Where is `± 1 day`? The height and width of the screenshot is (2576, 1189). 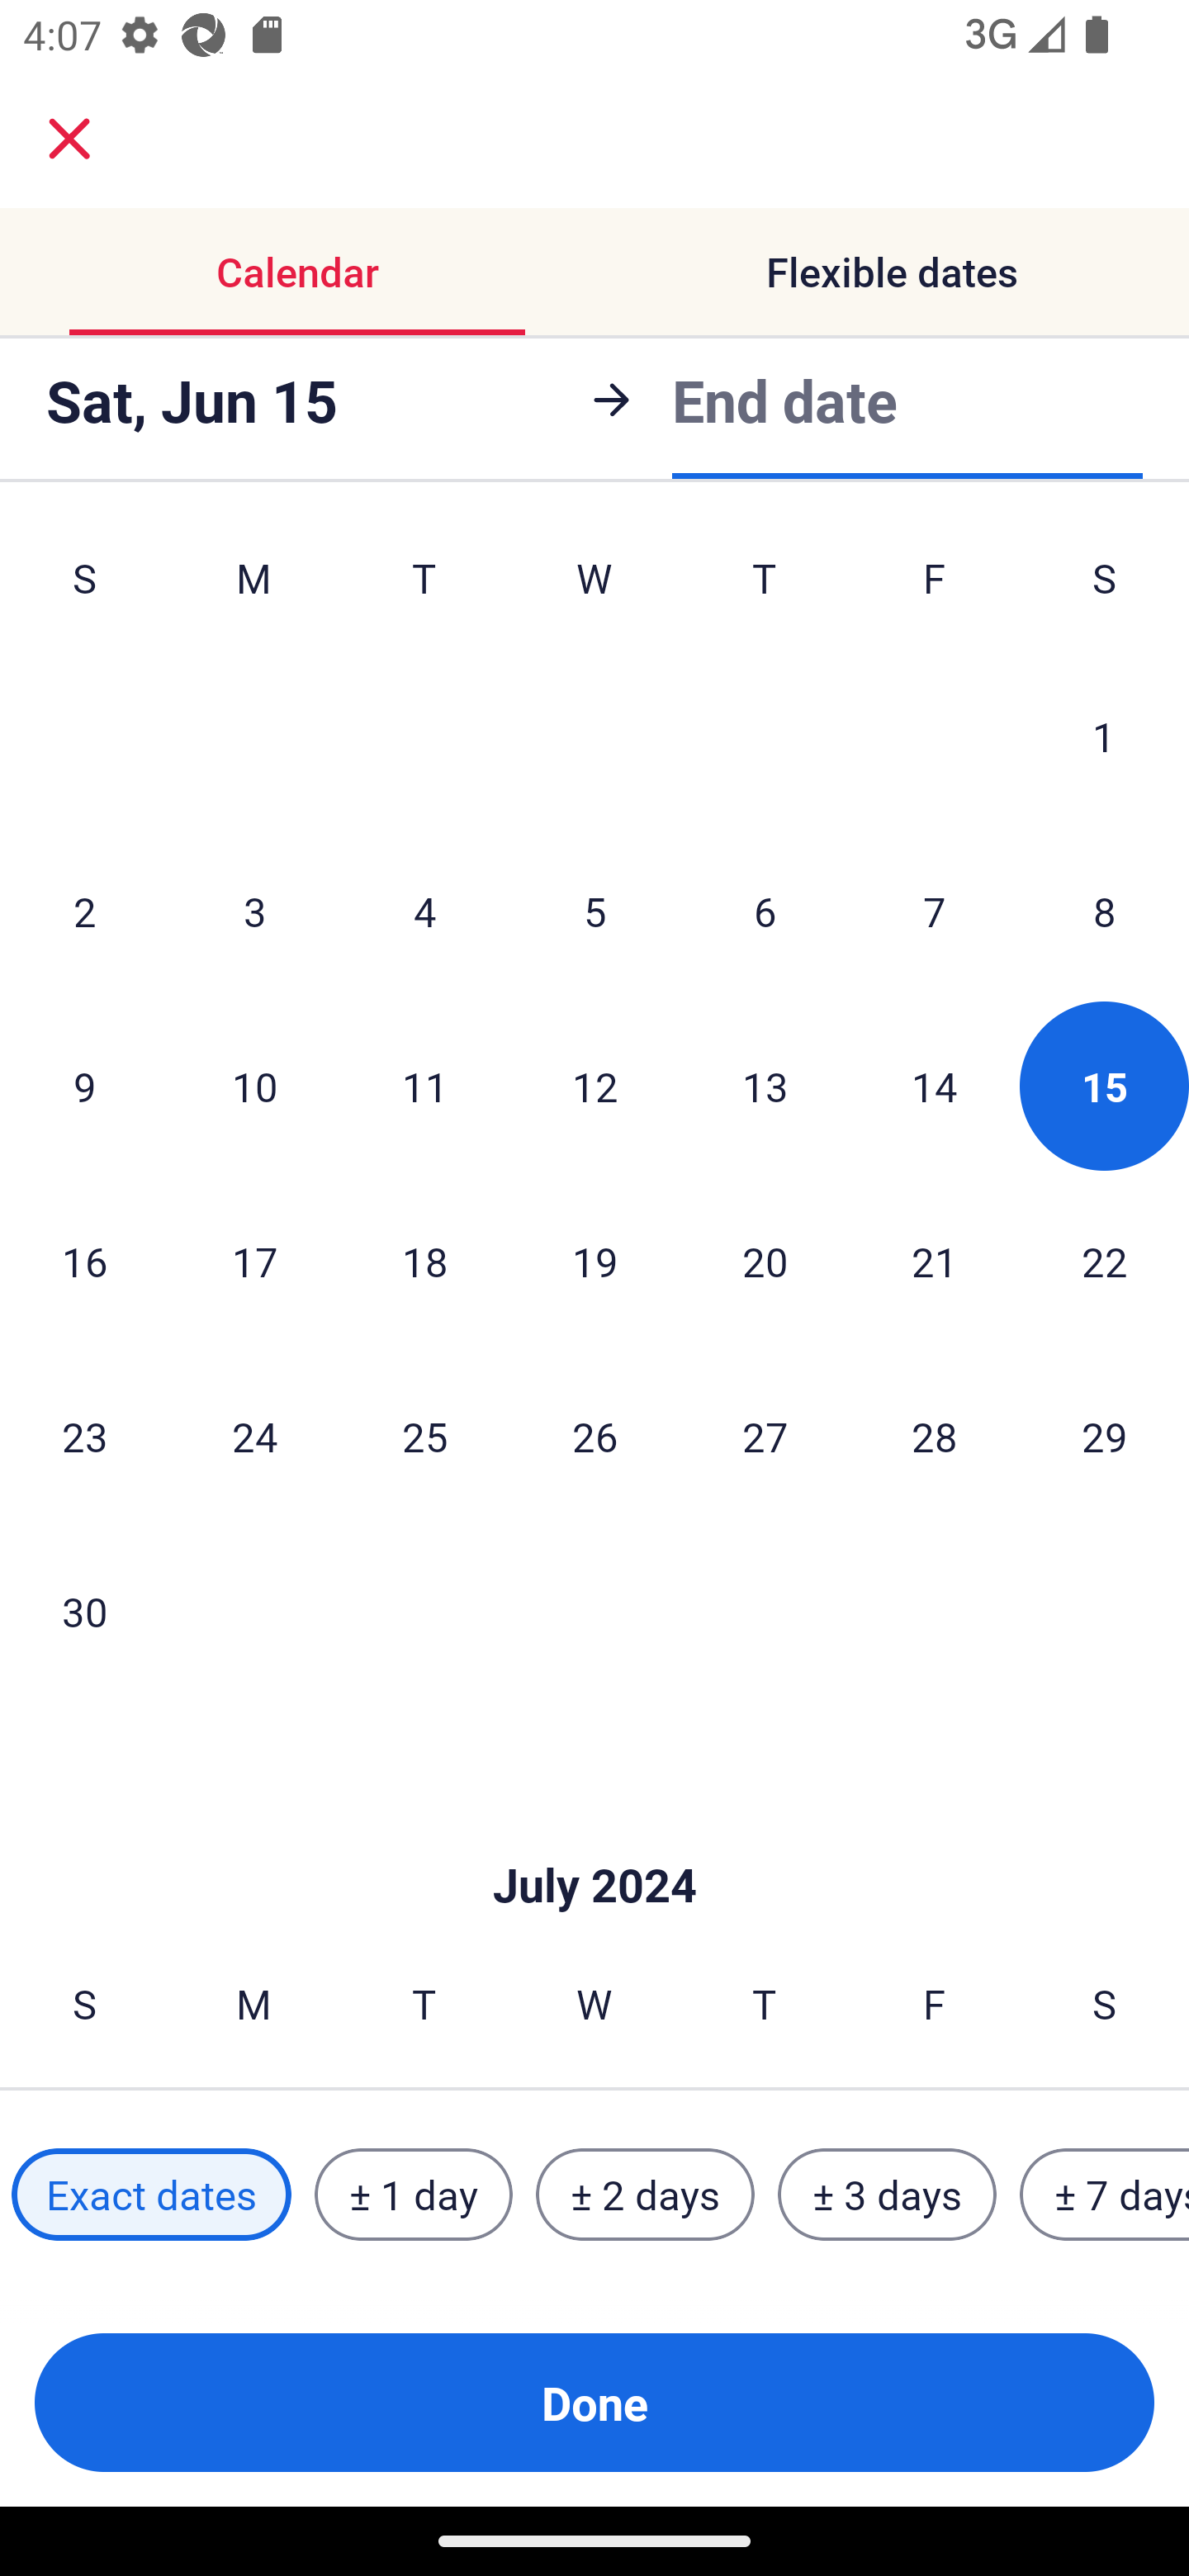 ± 1 day is located at coordinates (413, 2195).